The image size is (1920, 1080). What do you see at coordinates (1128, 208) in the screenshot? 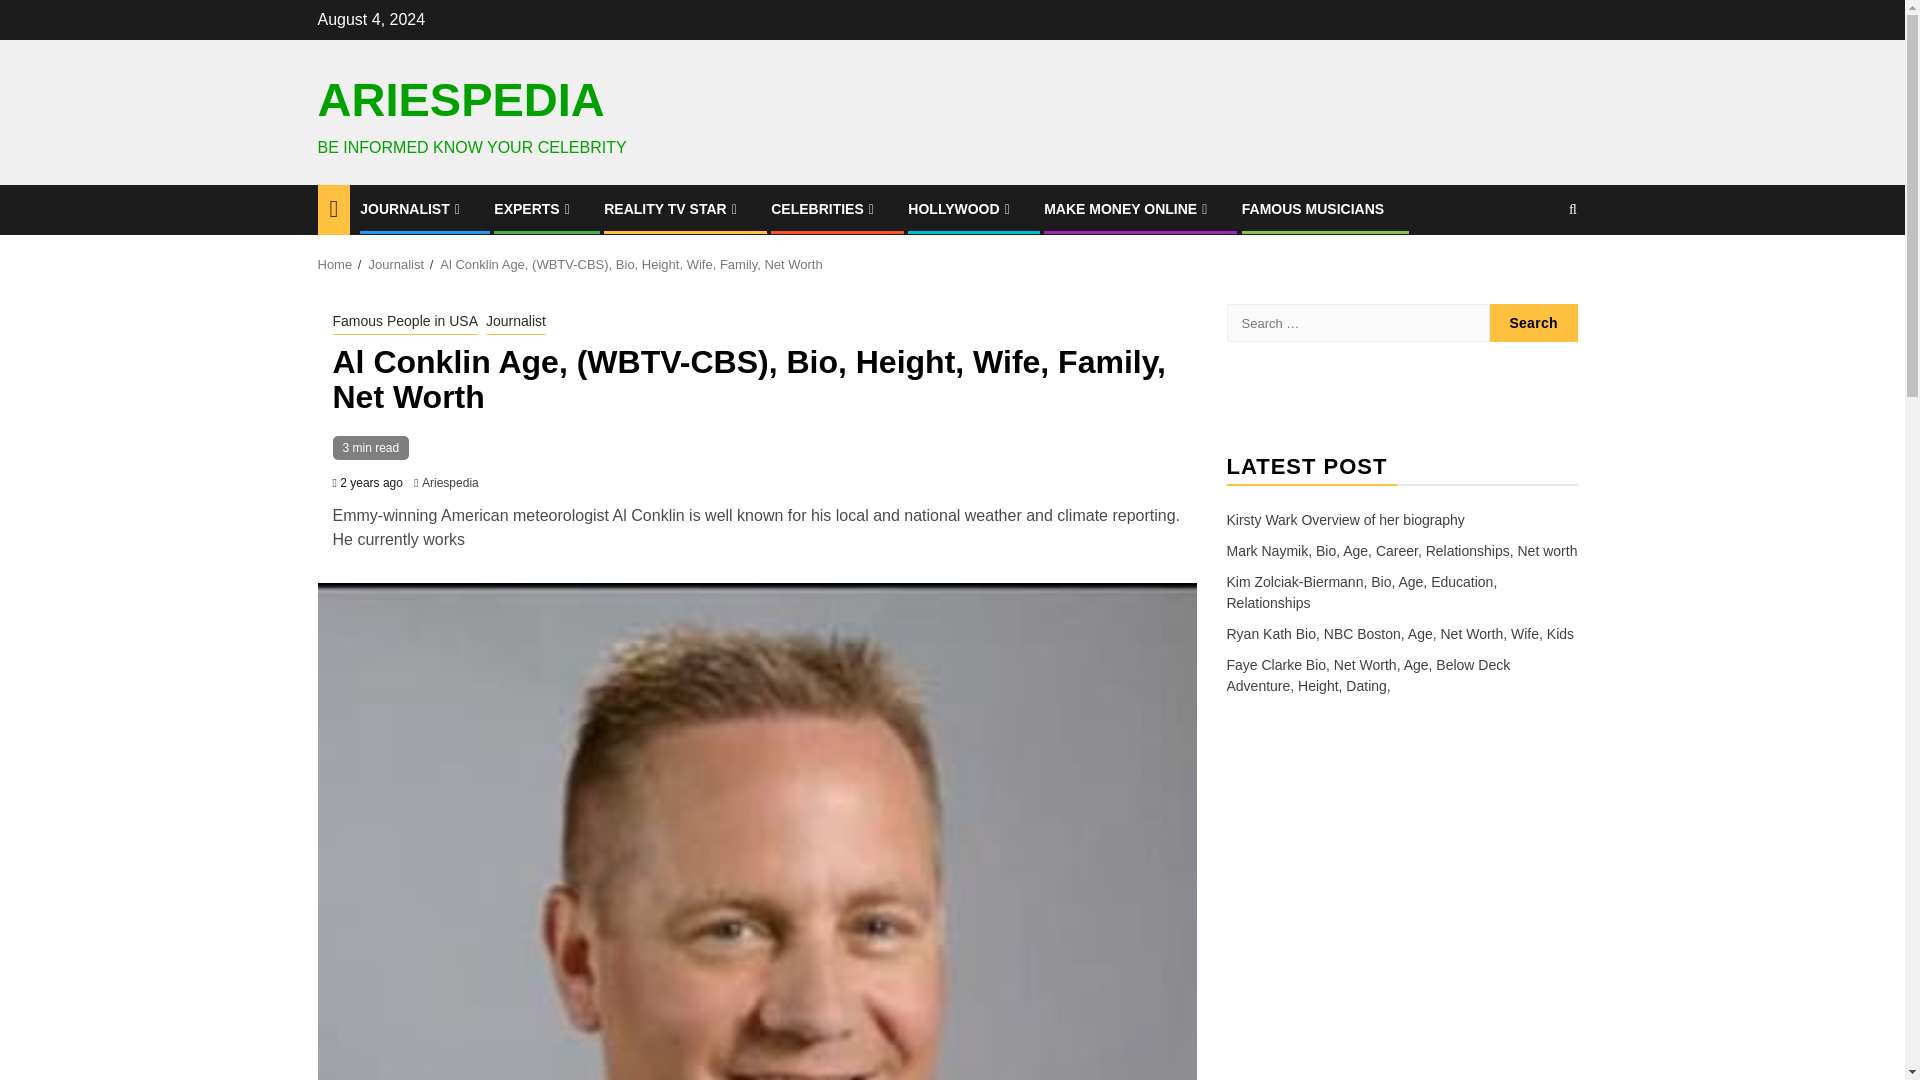
I see `MAKE MONEY ONLINE` at bounding box center [1128, 208].